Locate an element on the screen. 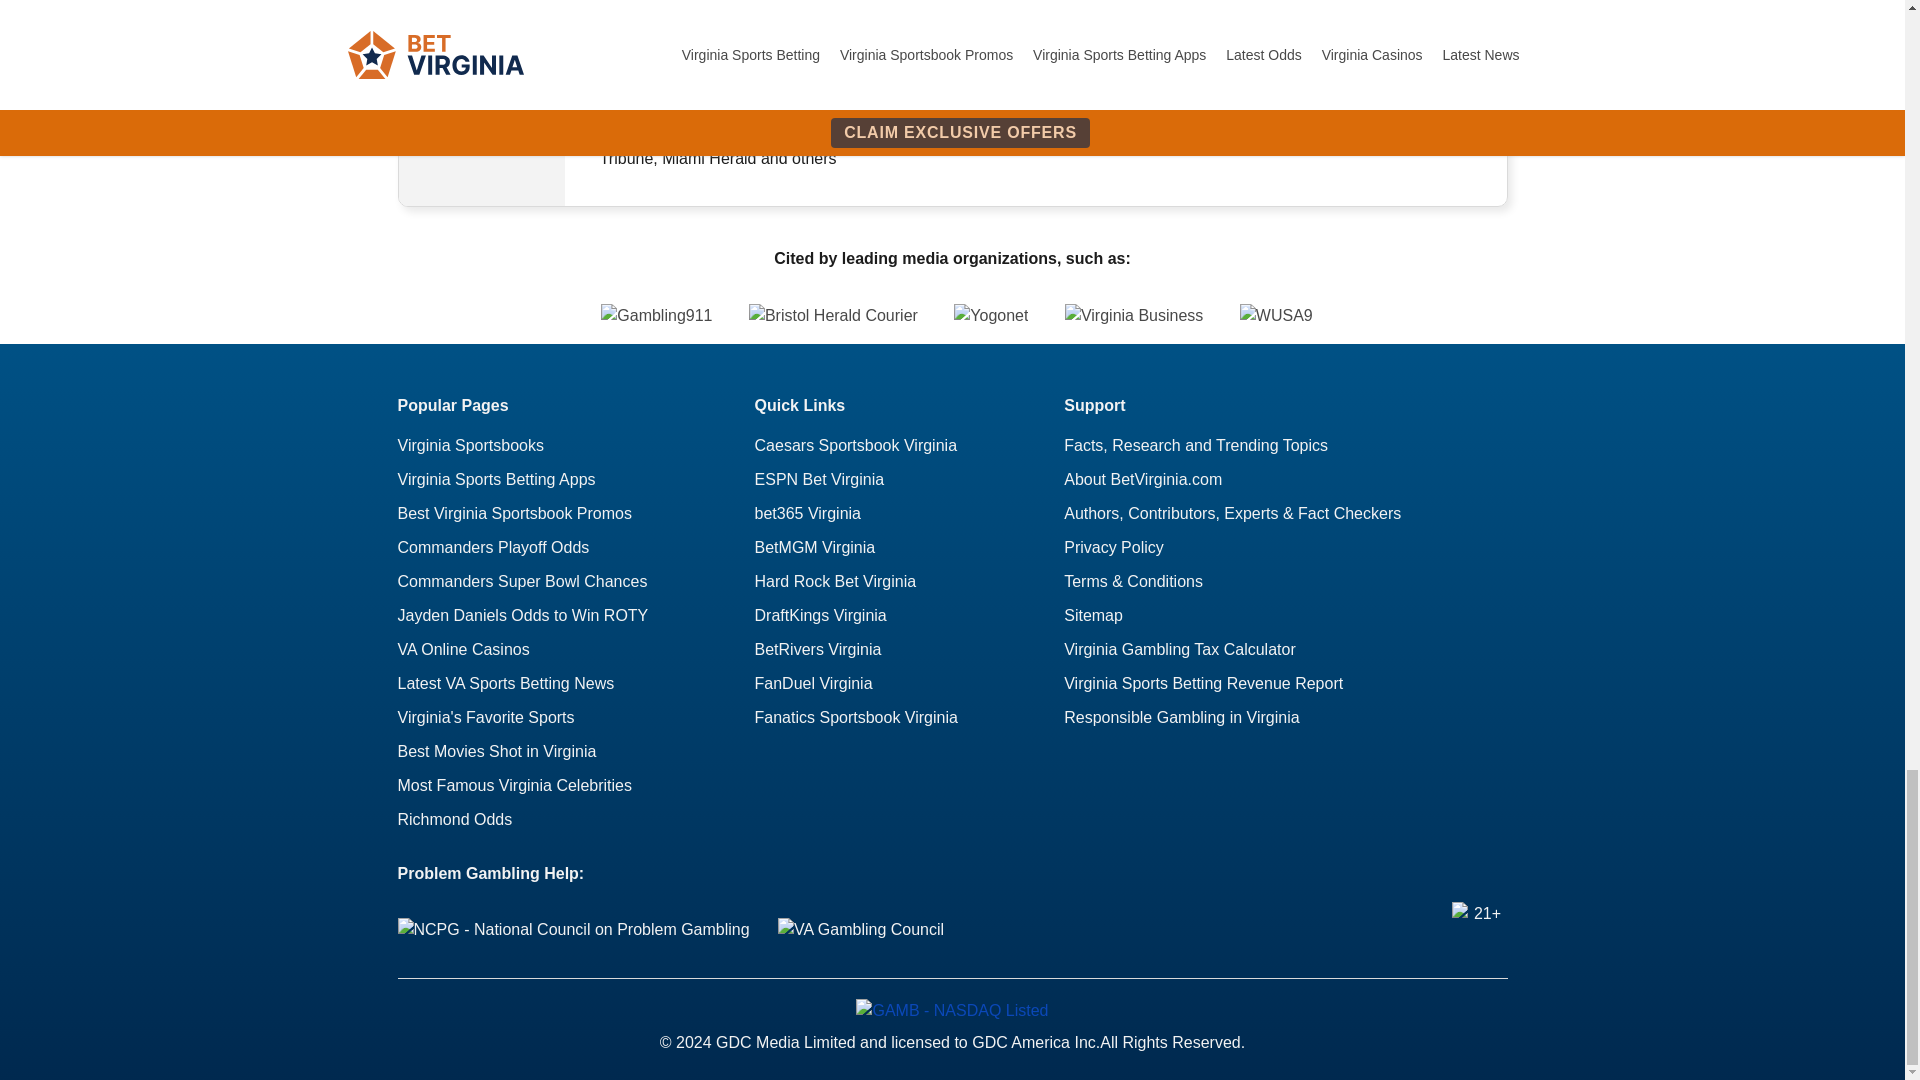 The height and width of the screenshot is (1080, 1920). Bill Ordine is located at coordinates (482, 66).